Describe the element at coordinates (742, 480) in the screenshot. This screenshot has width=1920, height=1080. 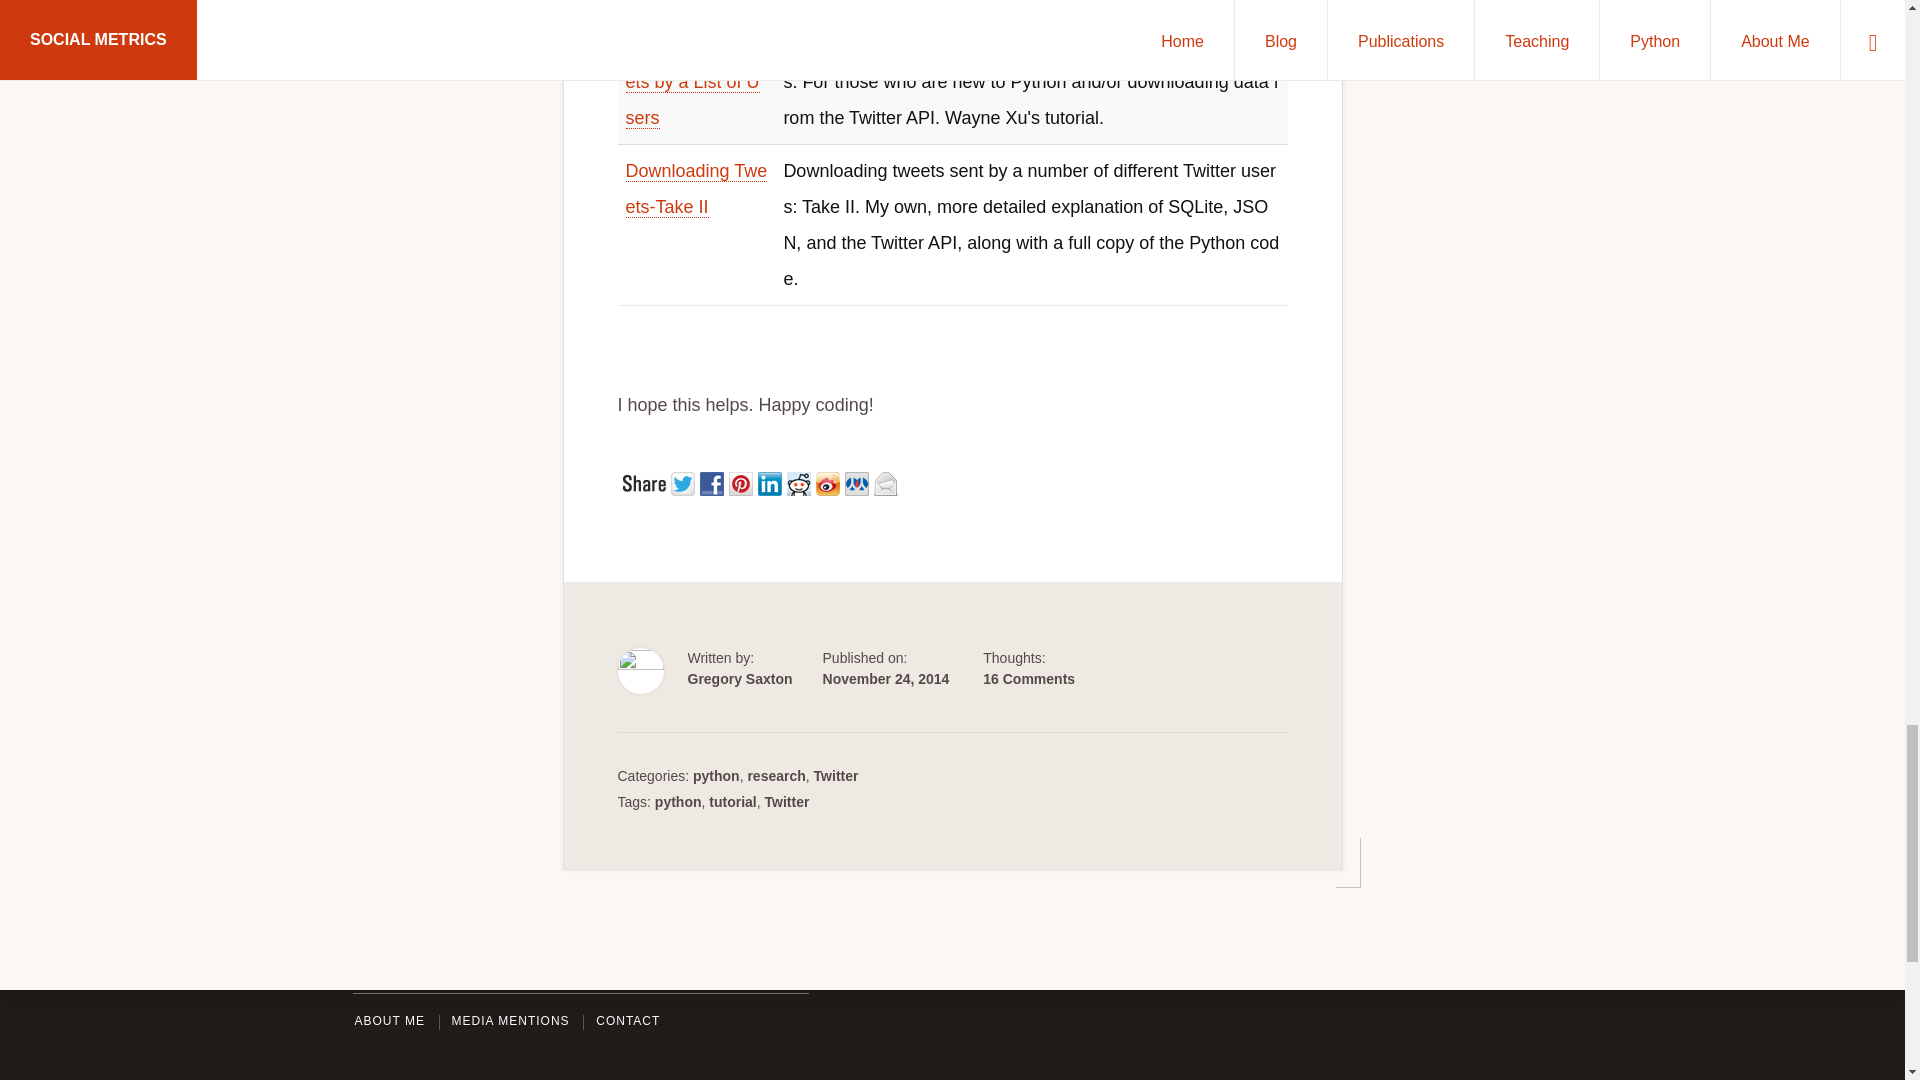
I see `Pinterest` at that location.